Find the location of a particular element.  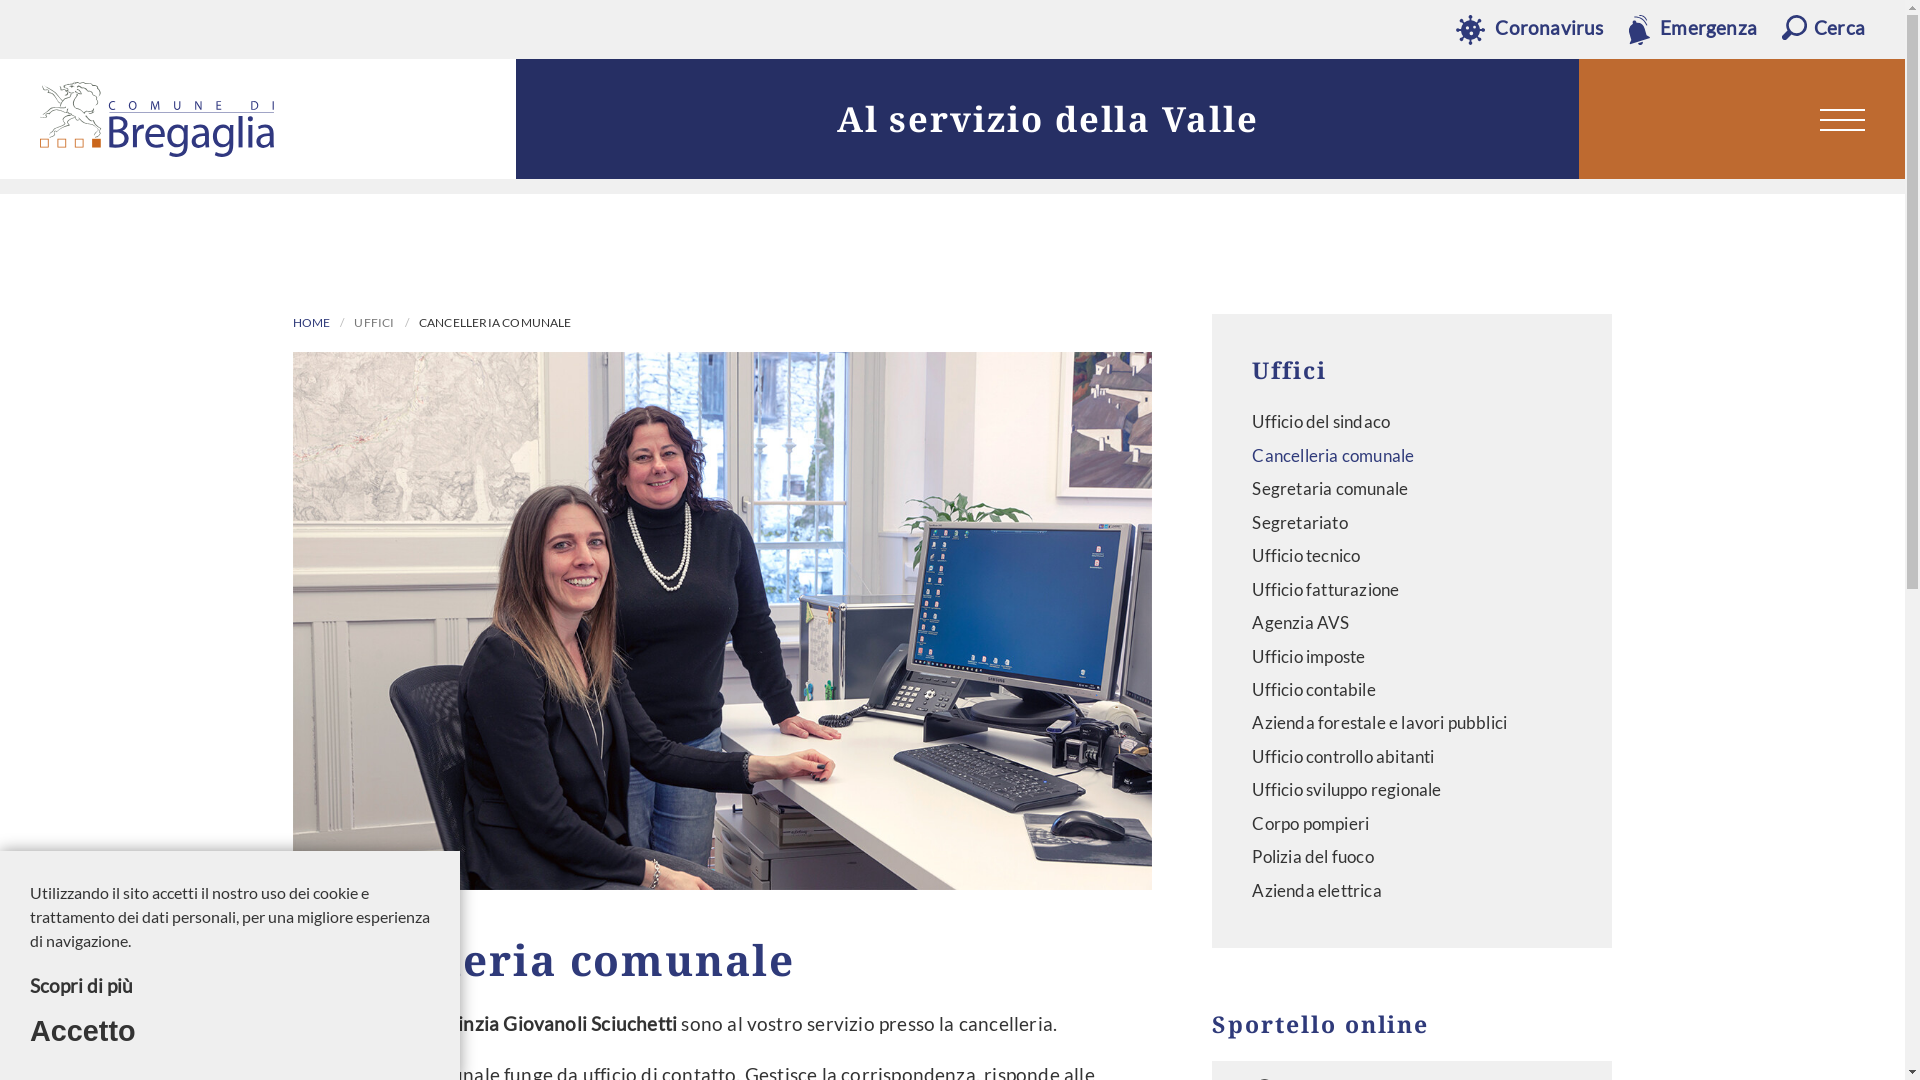

Ufficio sviluppo regionale is located at coordinates (1412, 790).